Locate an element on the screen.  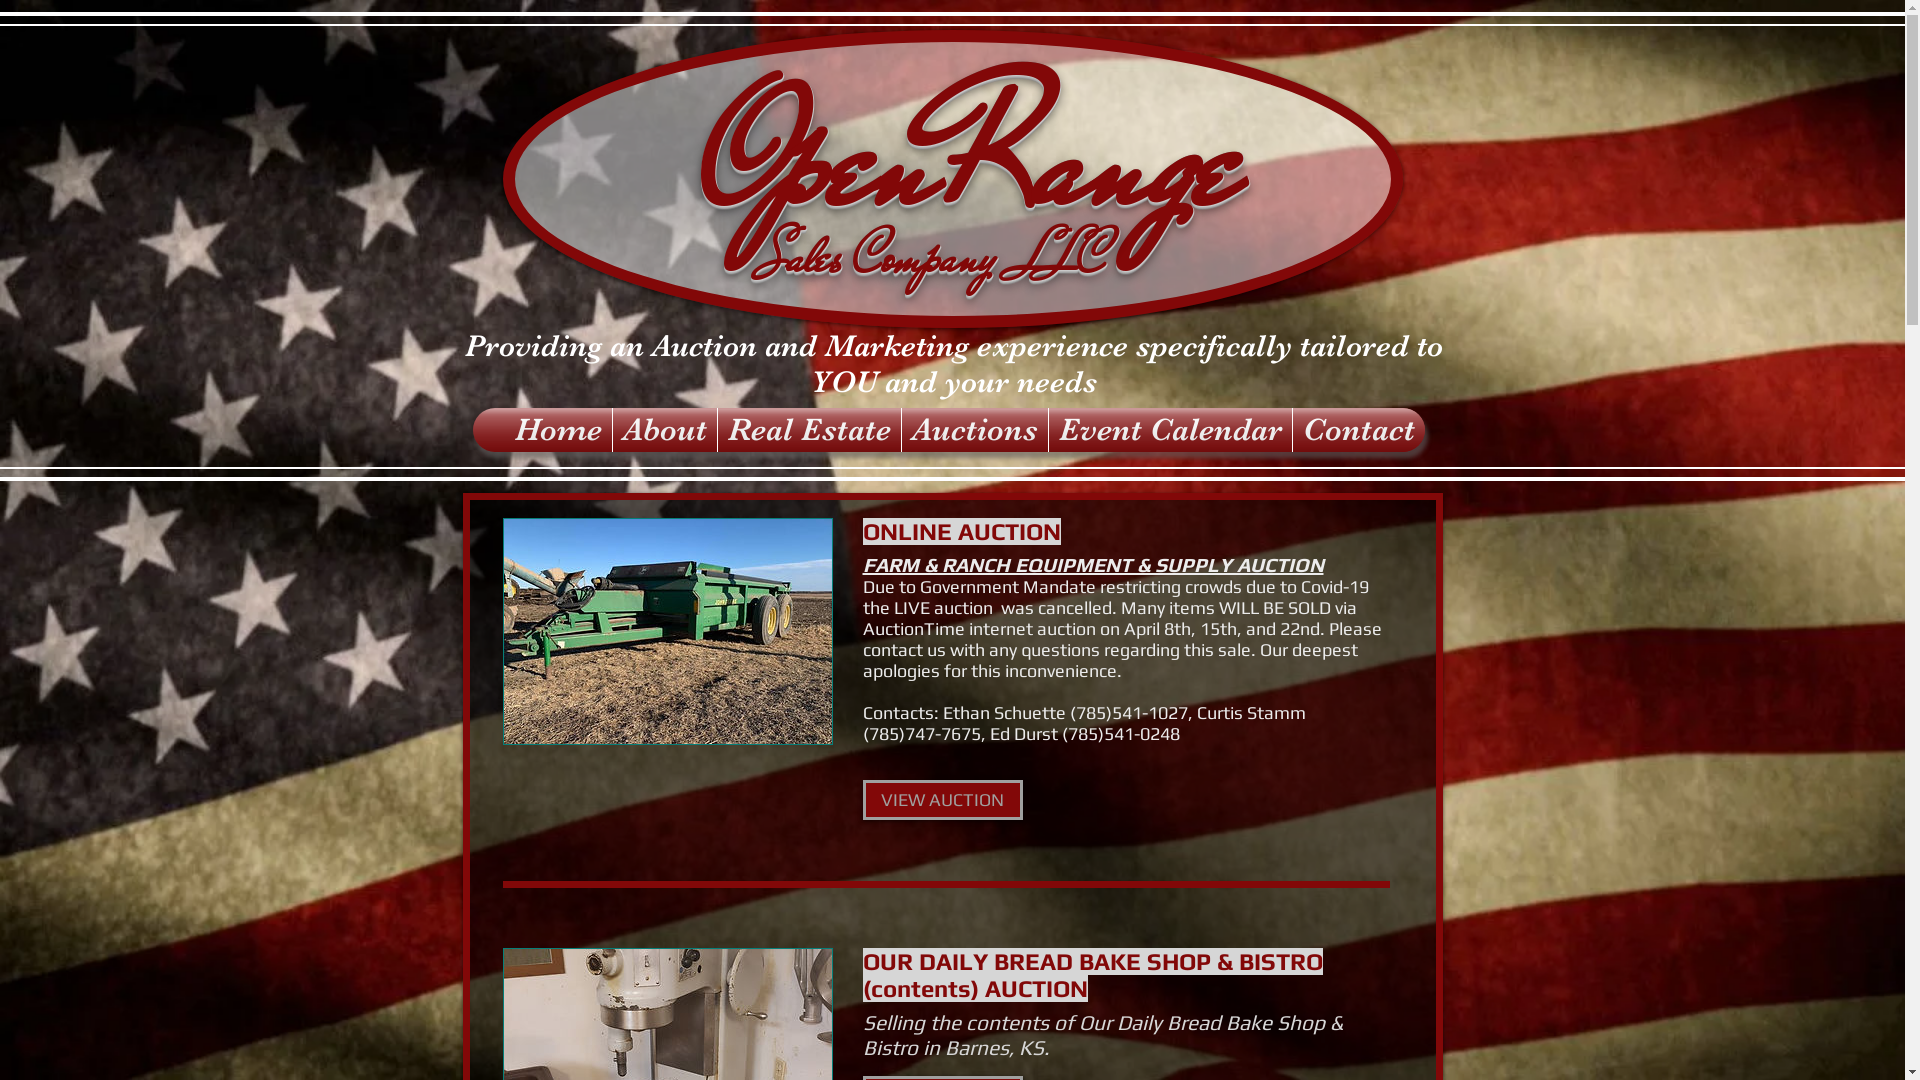
Contact is located at coordinates (1358, 430).